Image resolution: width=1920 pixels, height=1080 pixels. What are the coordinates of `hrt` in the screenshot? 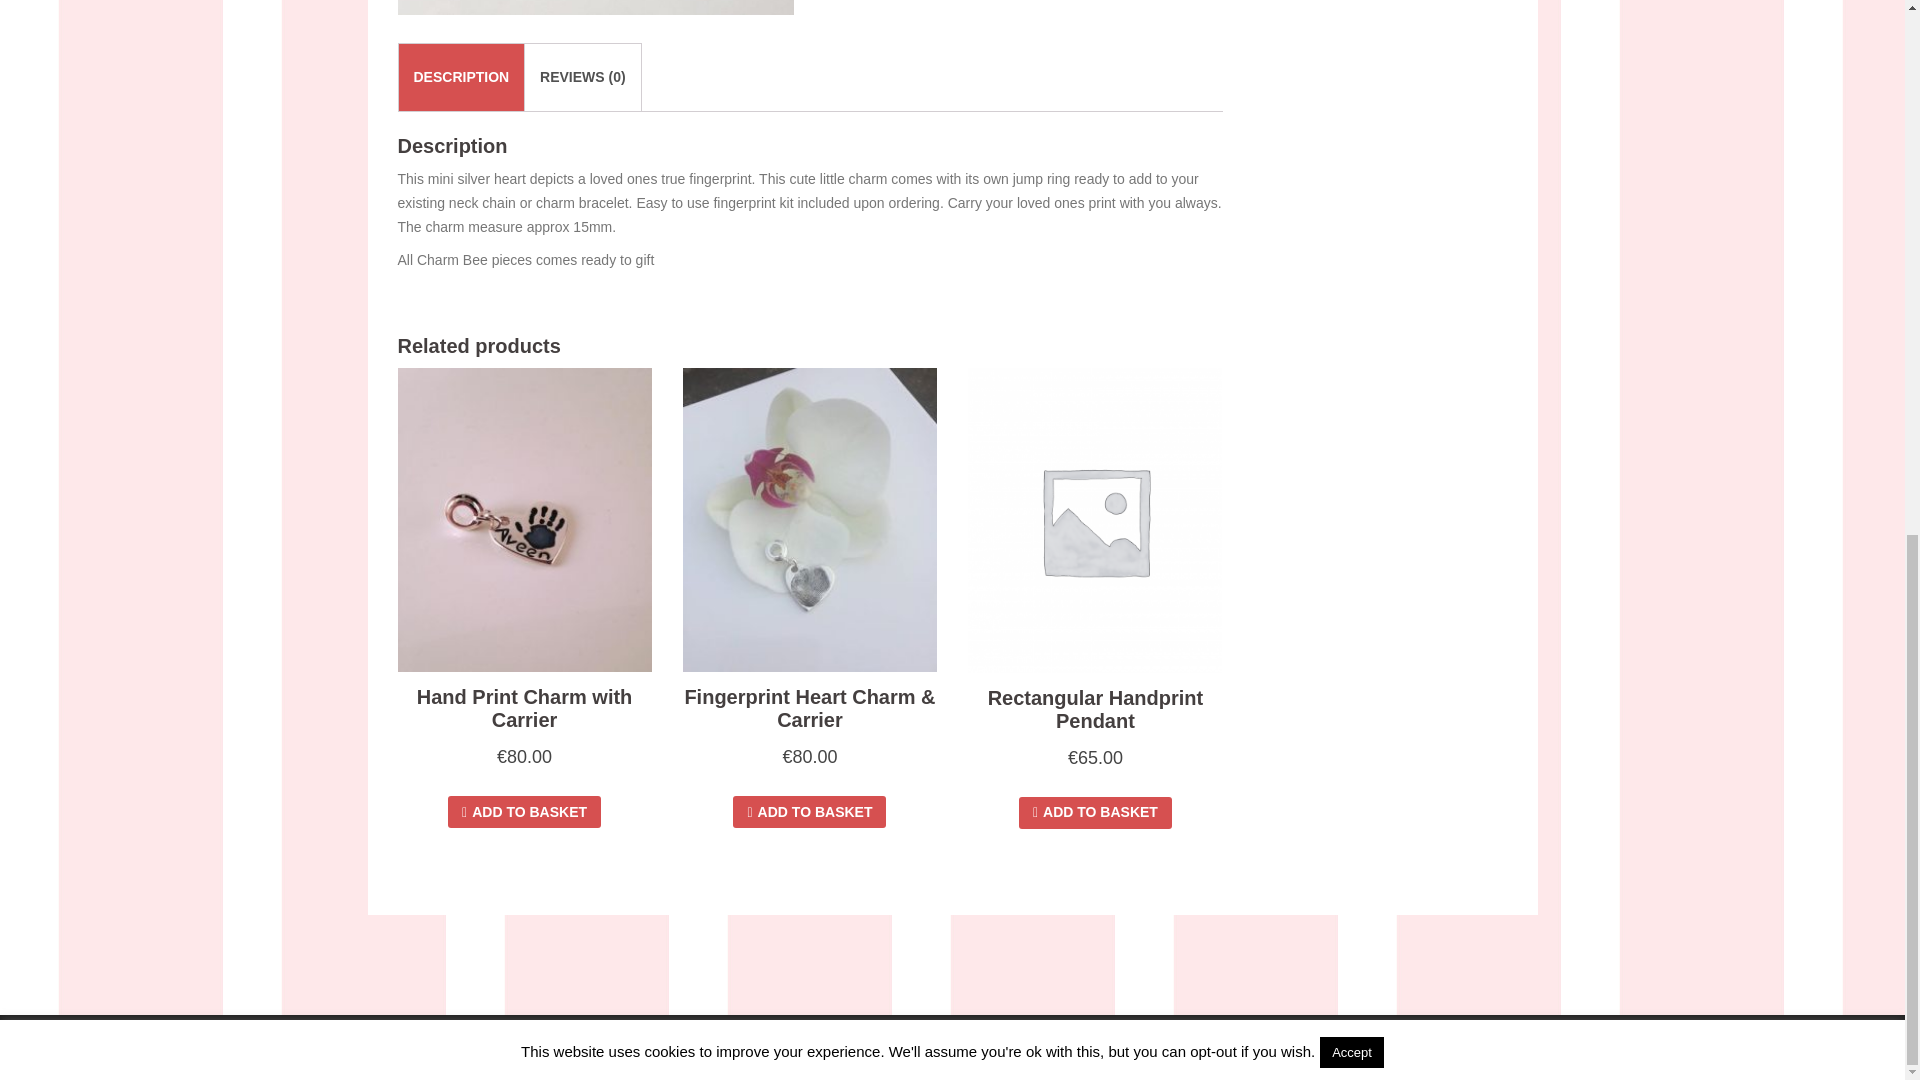 It's located at (596, 8).